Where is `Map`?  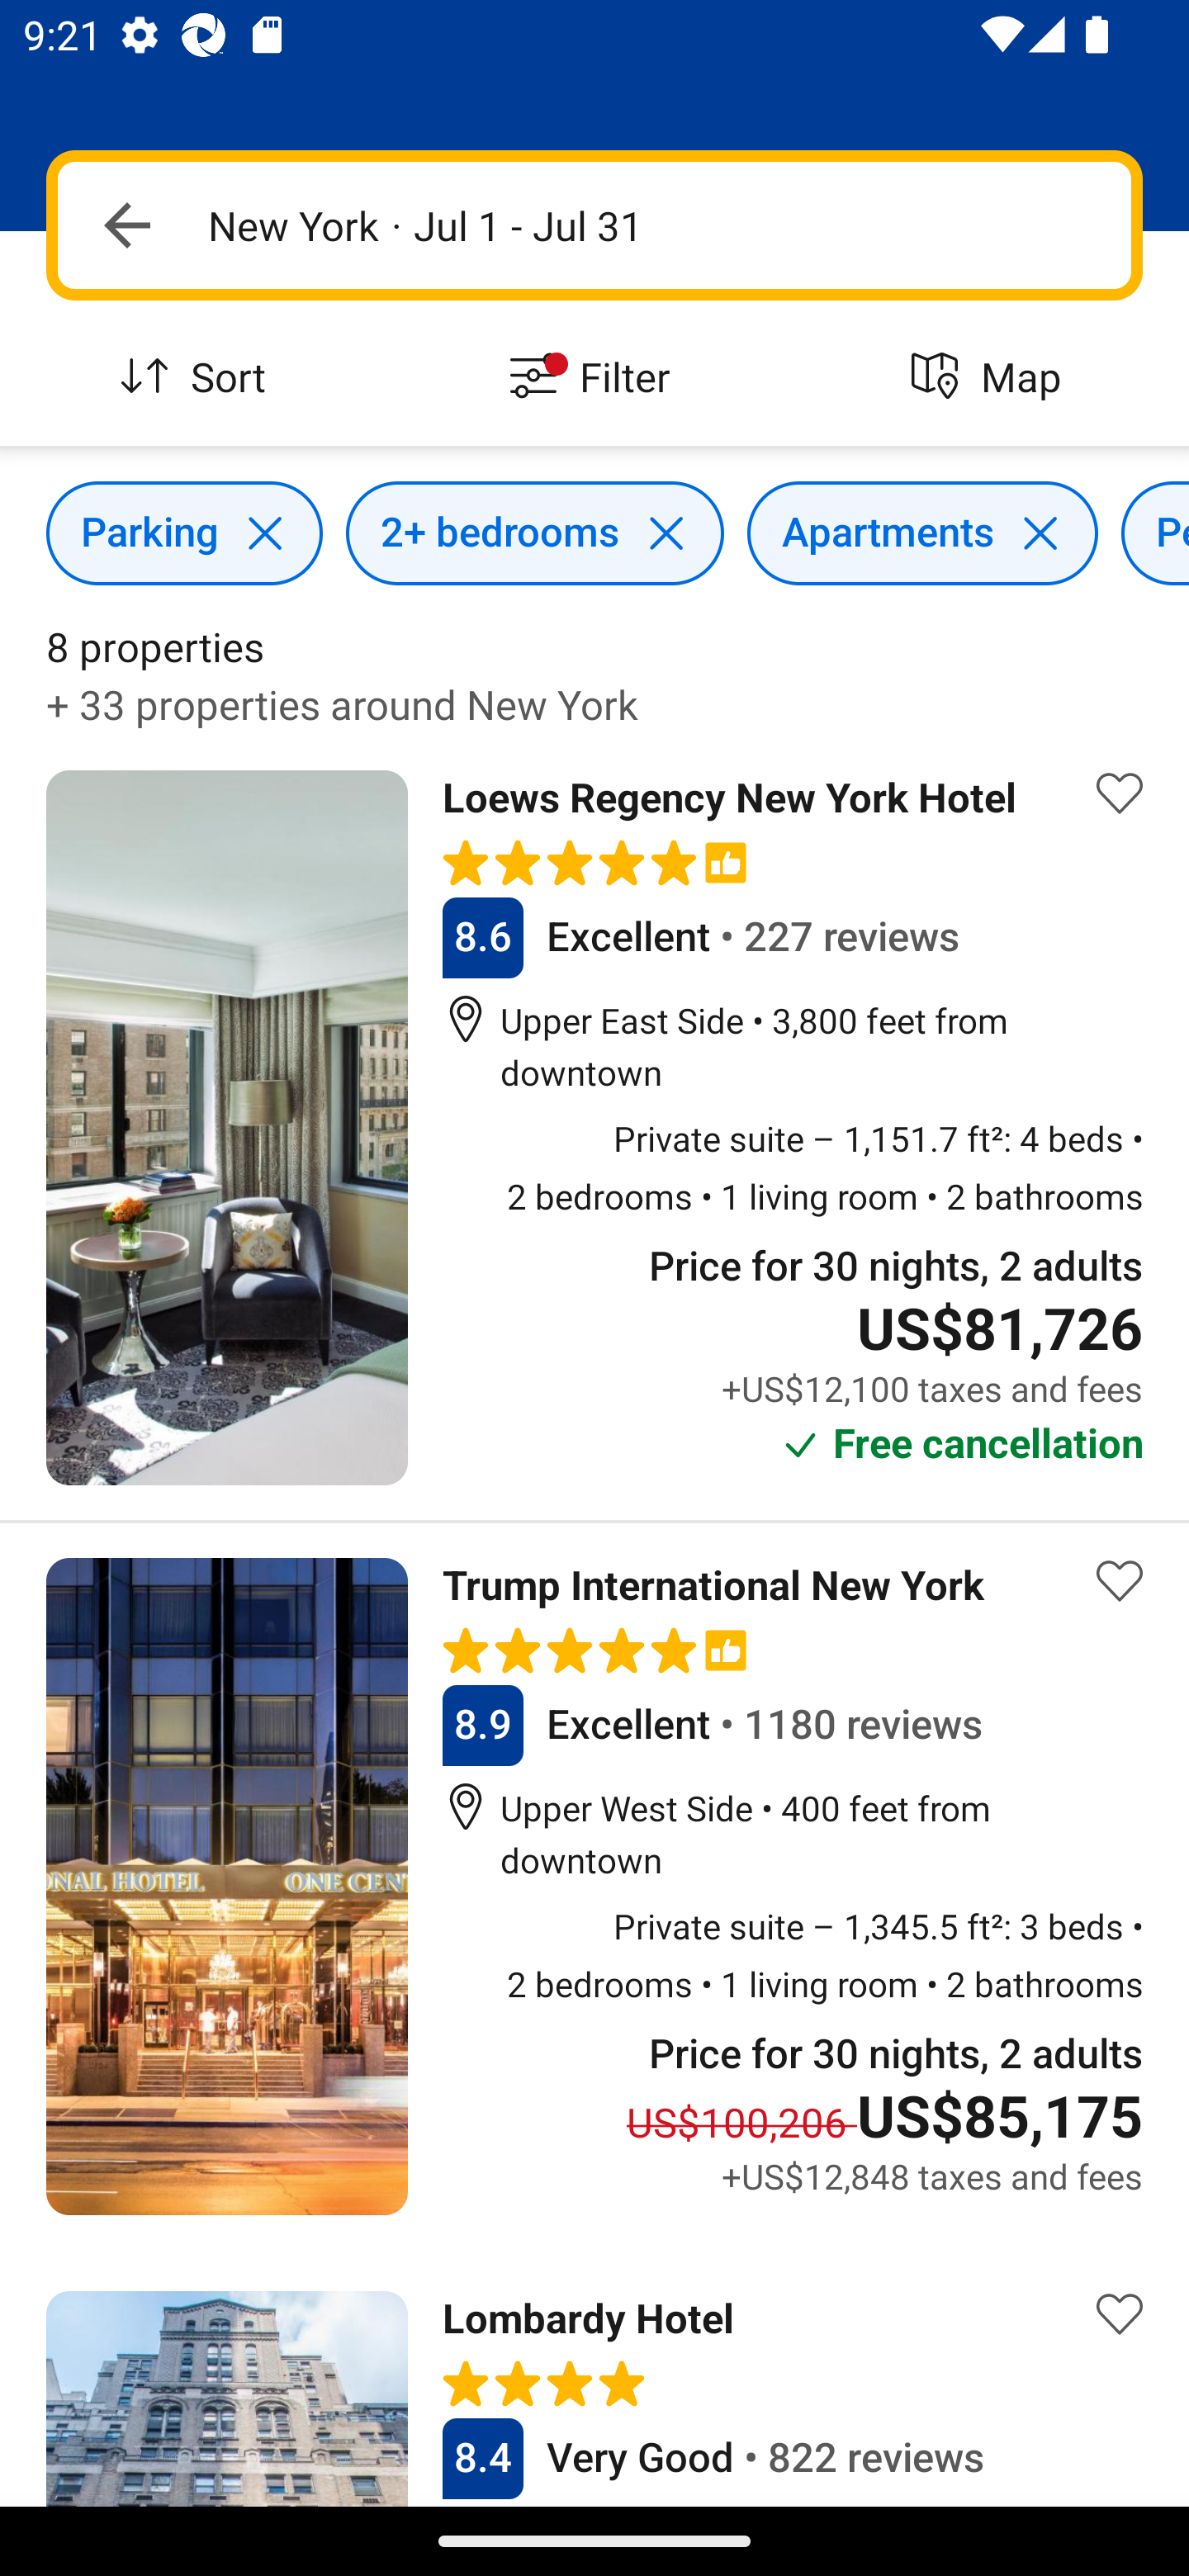
Map is located at coordinates (991, 378).